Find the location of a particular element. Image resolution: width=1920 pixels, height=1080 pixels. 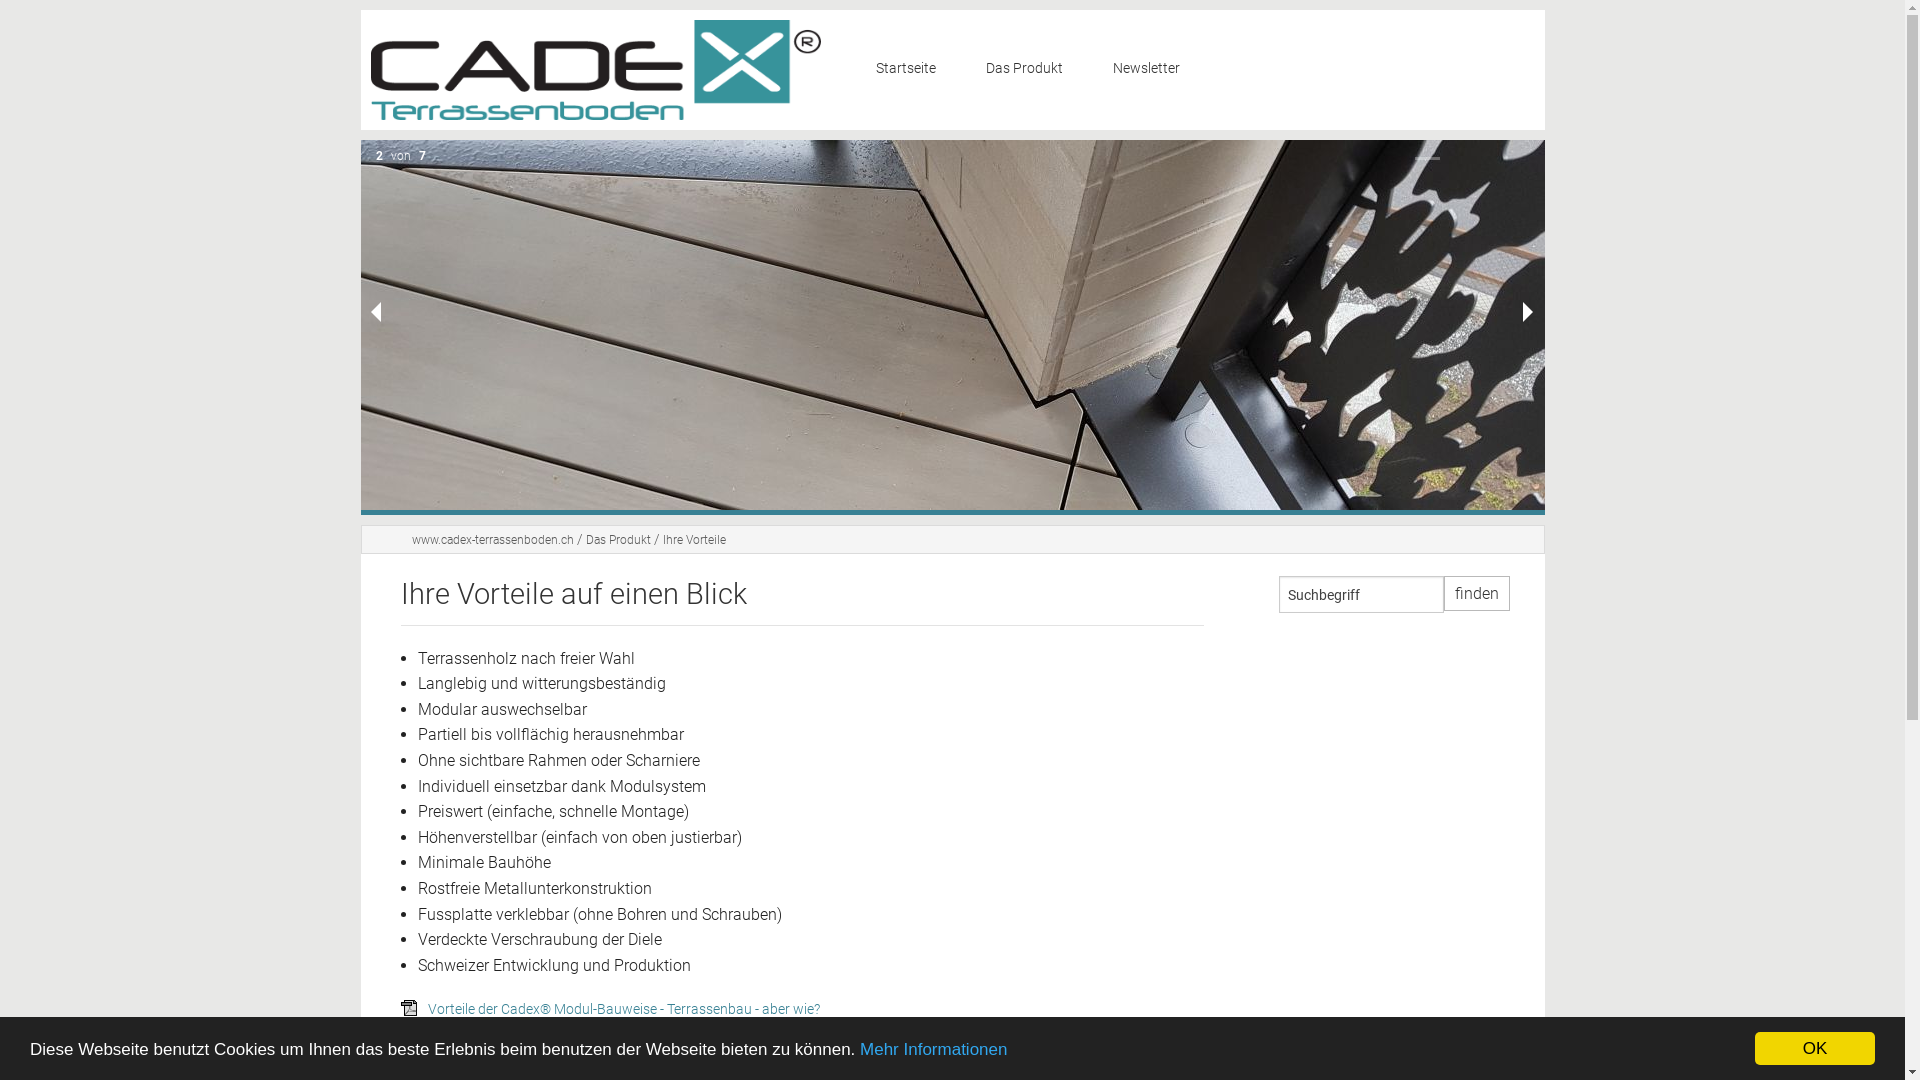

Terrassendetail in Perfektion is located at coordinates (952, 325).